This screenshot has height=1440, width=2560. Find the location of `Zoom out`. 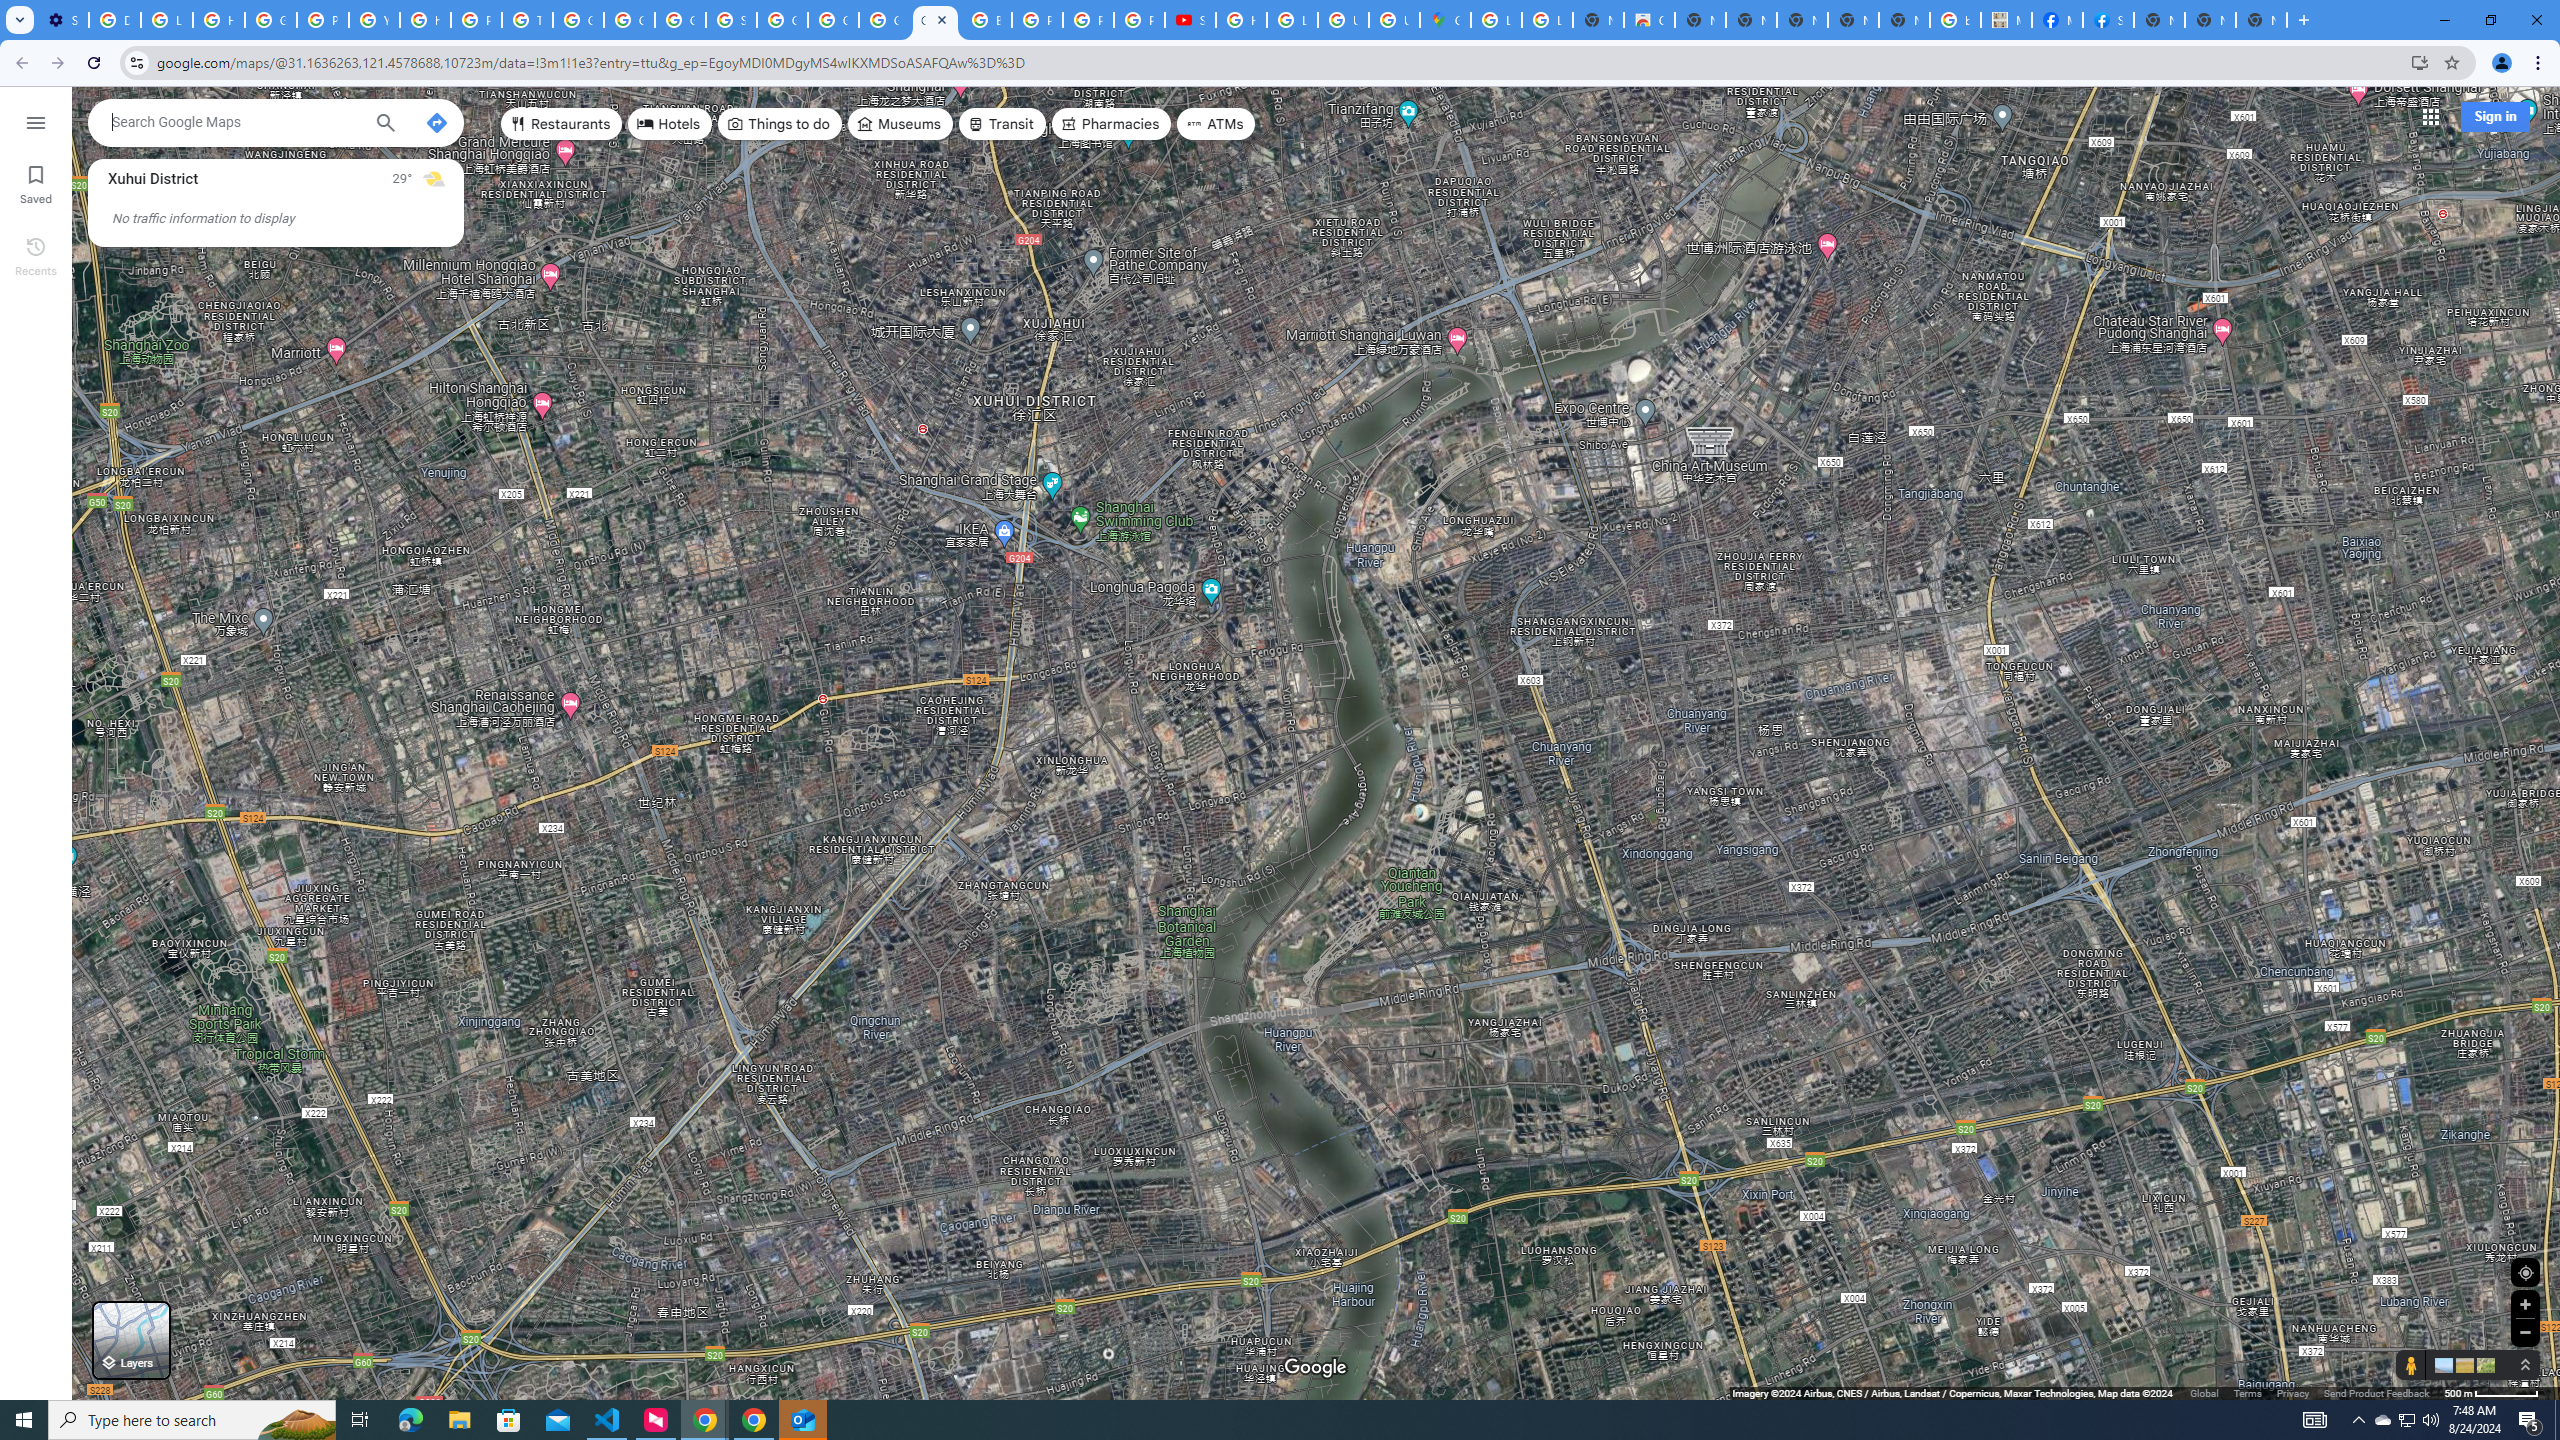

Zoom out is located at coordinates (2525, 1332).